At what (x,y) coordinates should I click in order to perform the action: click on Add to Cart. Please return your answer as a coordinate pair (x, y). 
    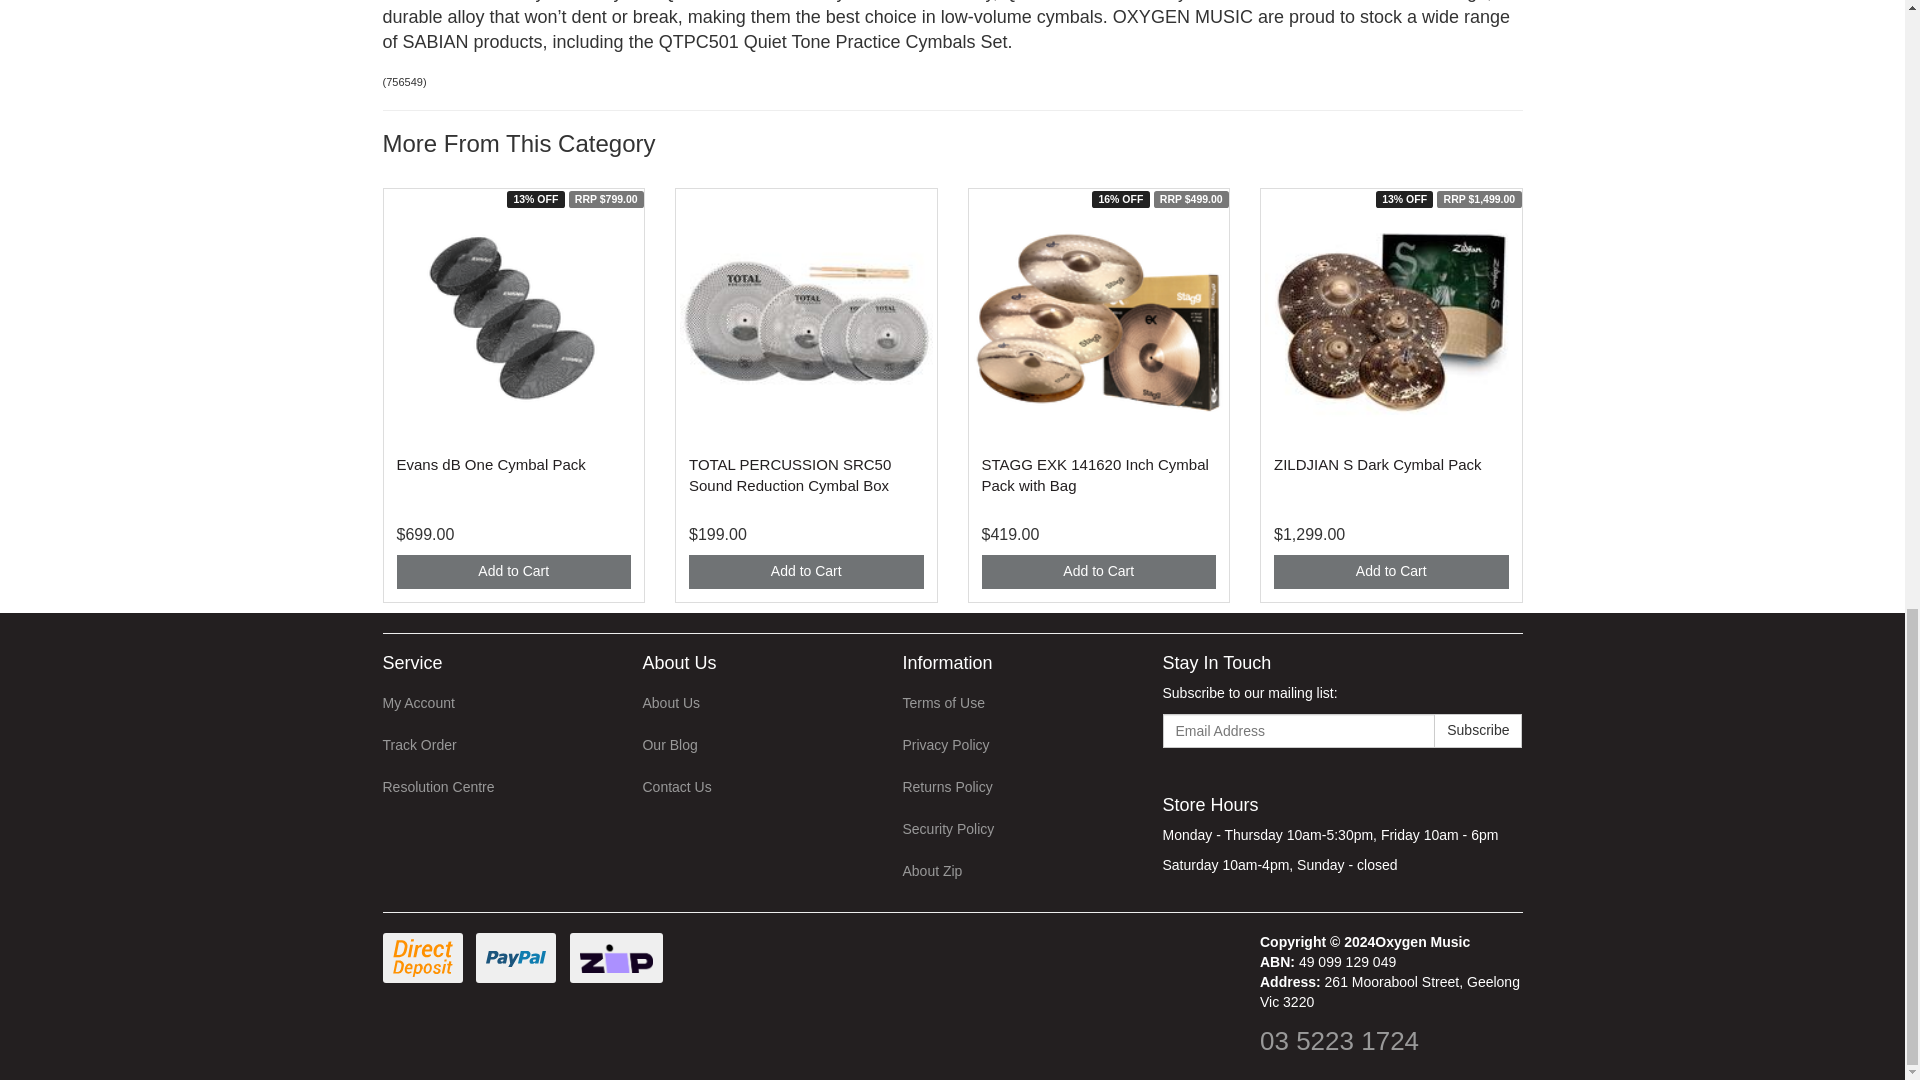
    Looking at the image, I should click on (1392, 572).